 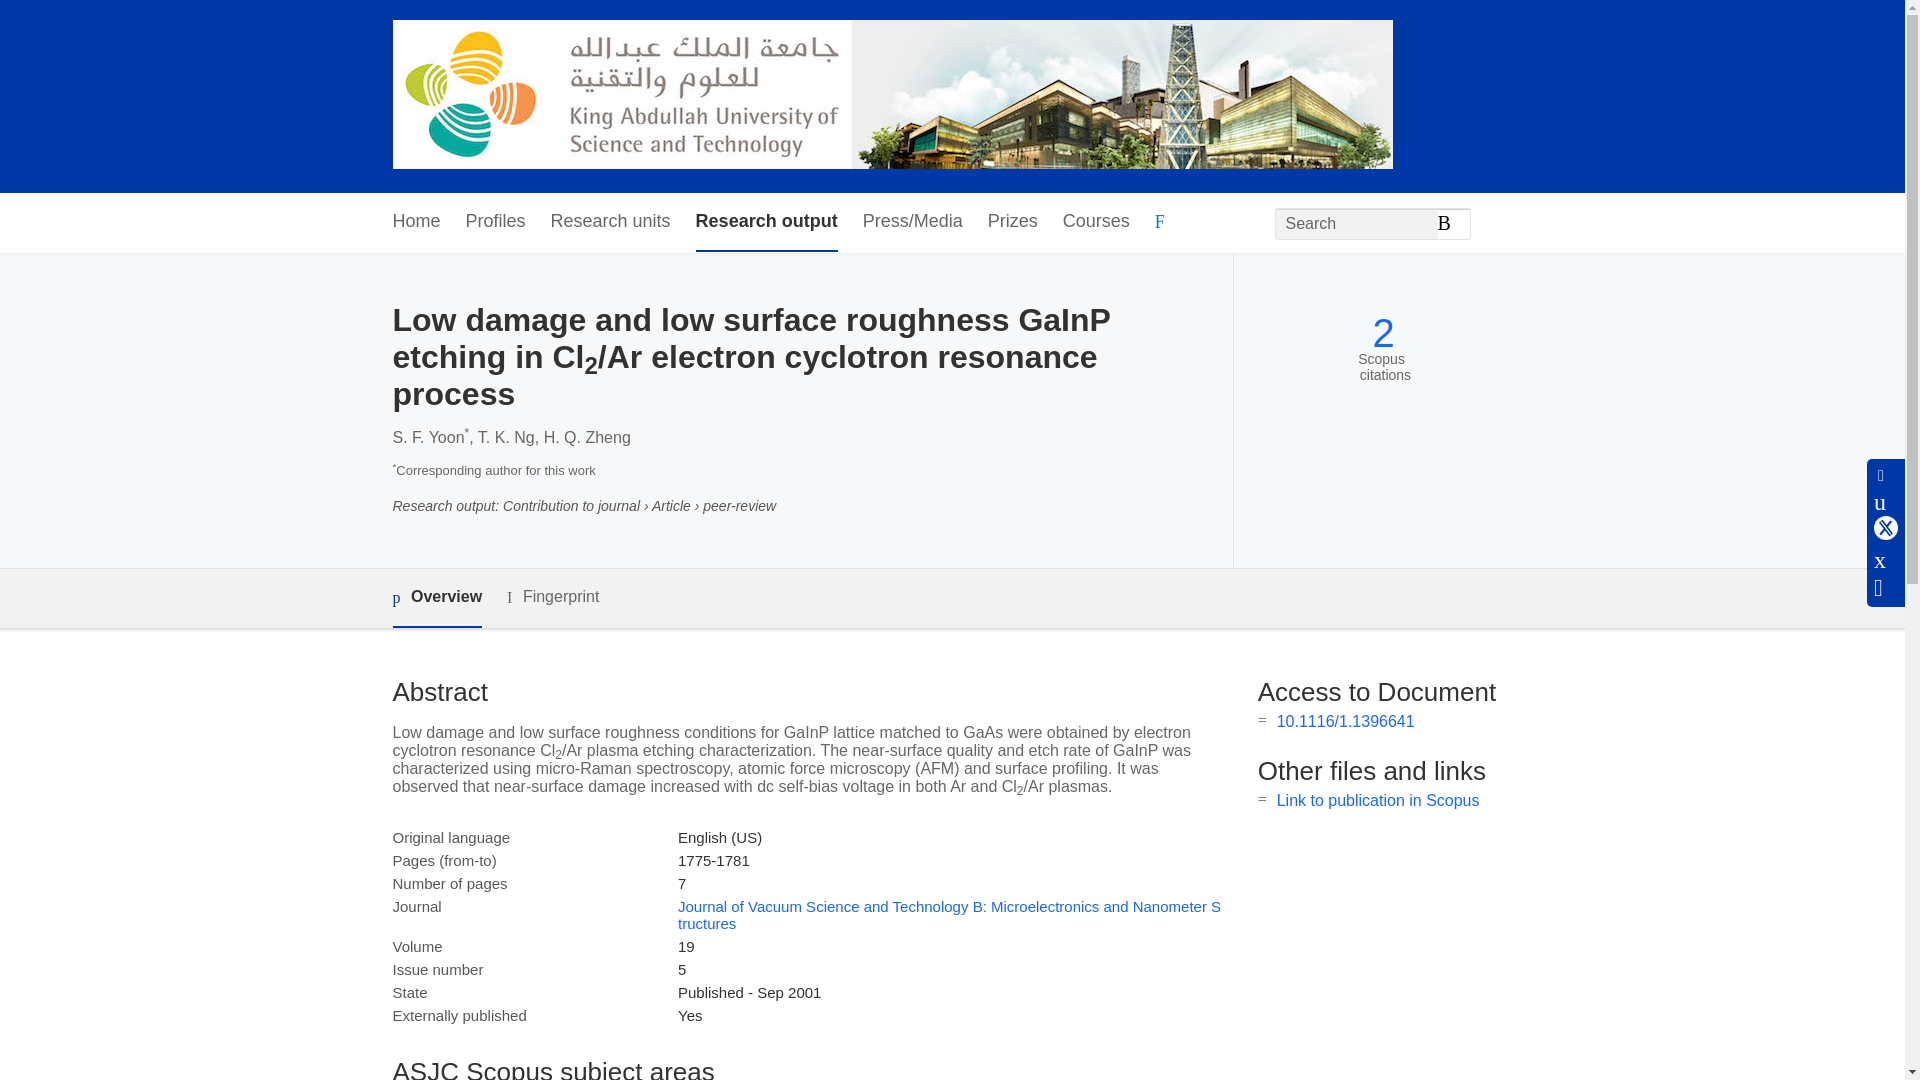 What do you see at coordinates (552, 598) in the screenshot?
I see `Fingerprint` at bounding box center [552, 598].